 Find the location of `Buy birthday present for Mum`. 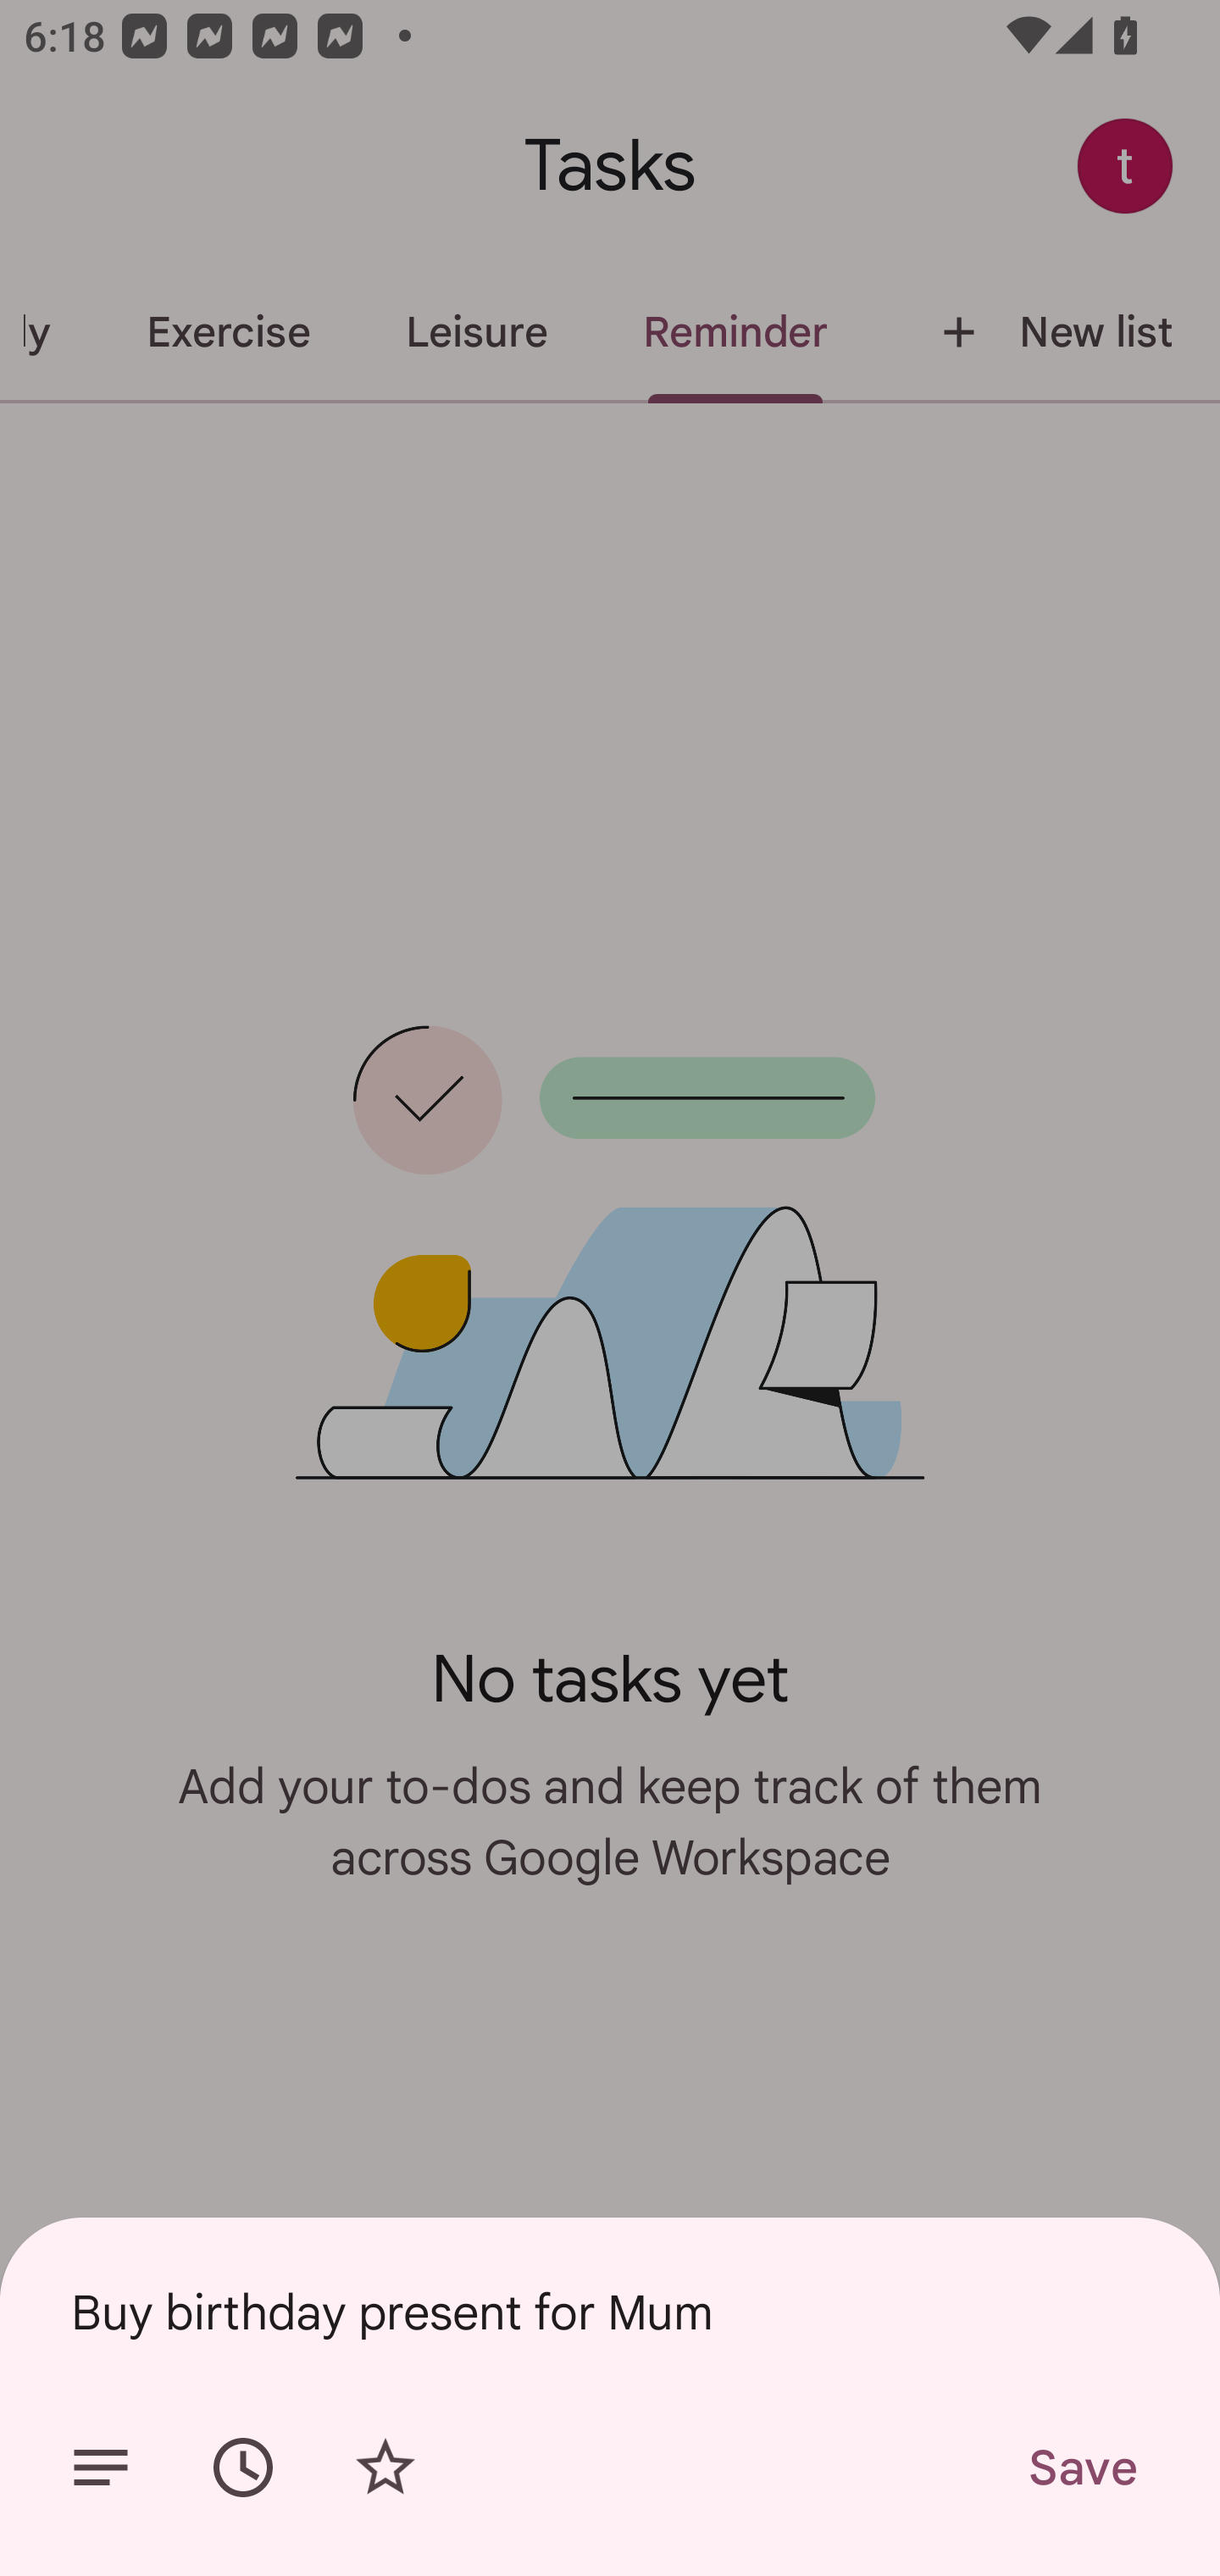

Buy birthday present for Mum is located at coordinates (610, 2312).